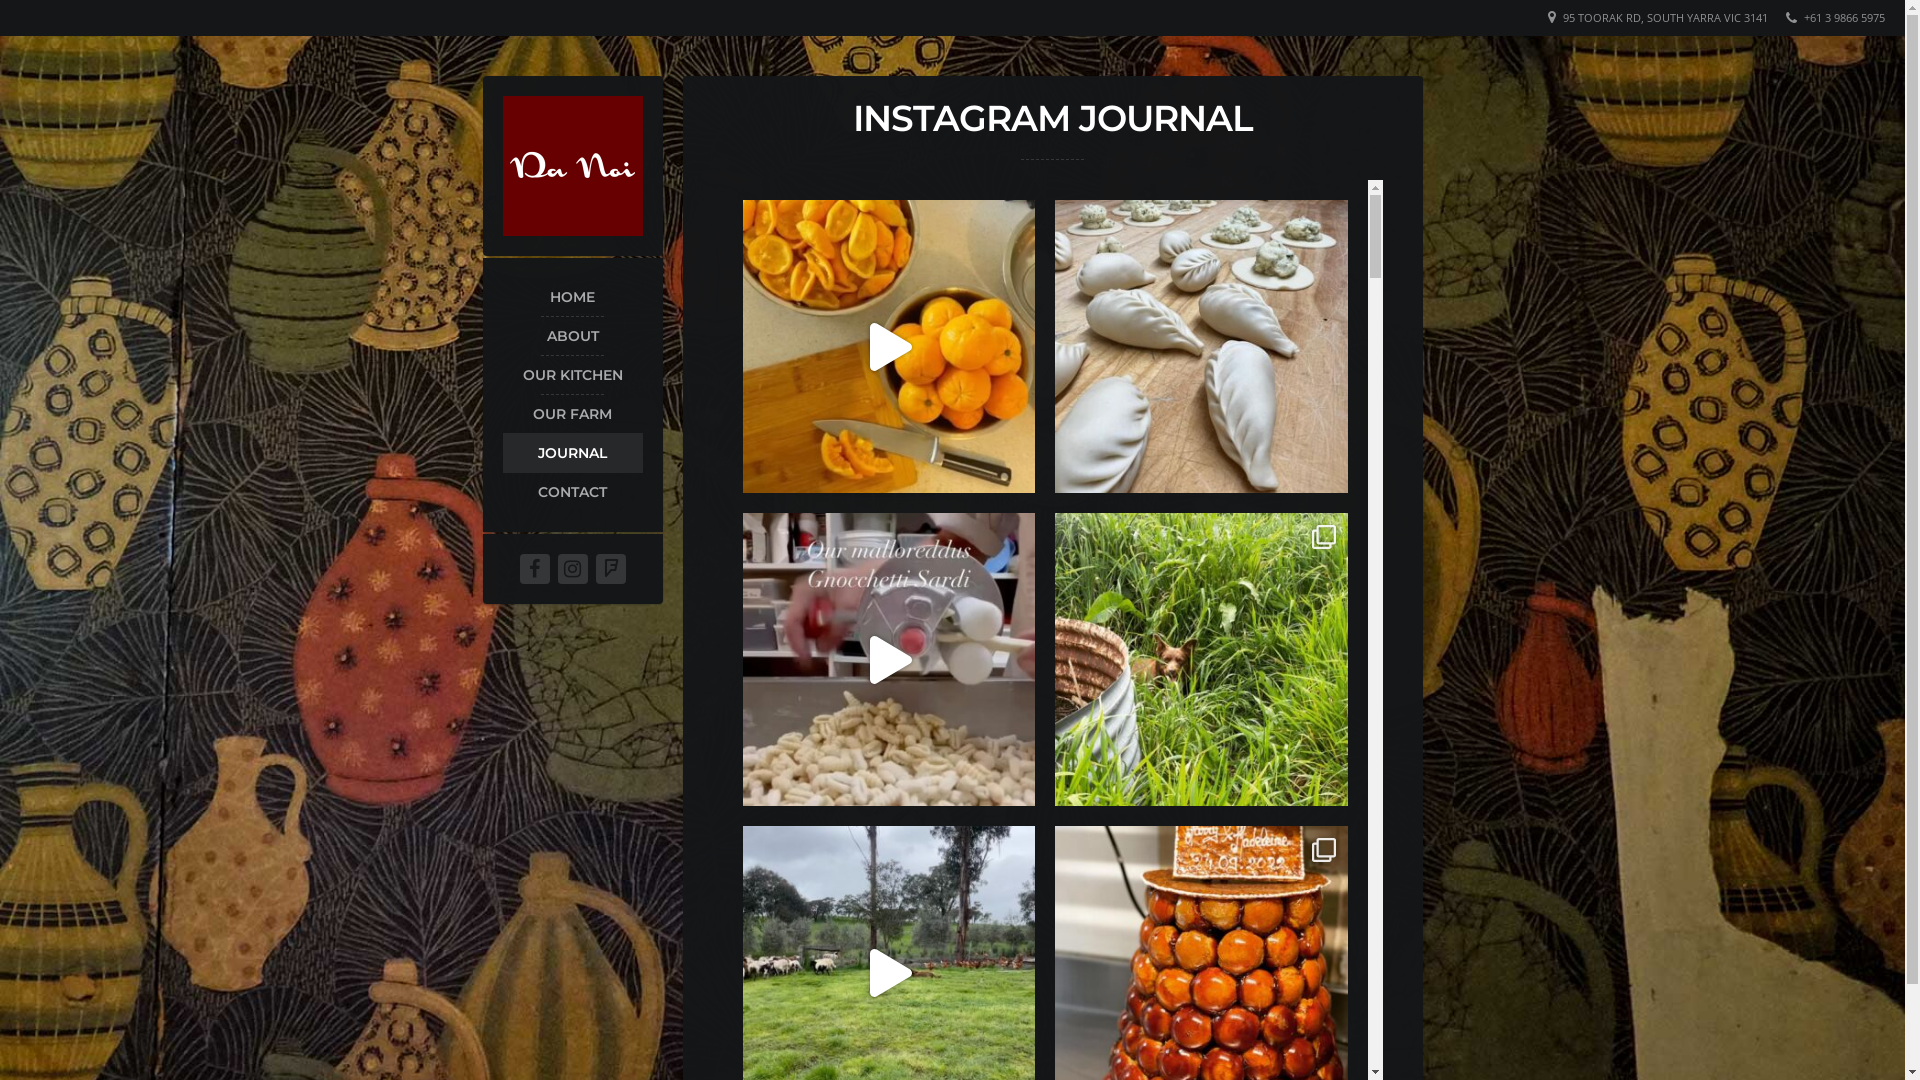  What do you see at coordinates (572, 375) in the screenshot?
I see `OUR KITCHEN` at bounding box center [572, 375].